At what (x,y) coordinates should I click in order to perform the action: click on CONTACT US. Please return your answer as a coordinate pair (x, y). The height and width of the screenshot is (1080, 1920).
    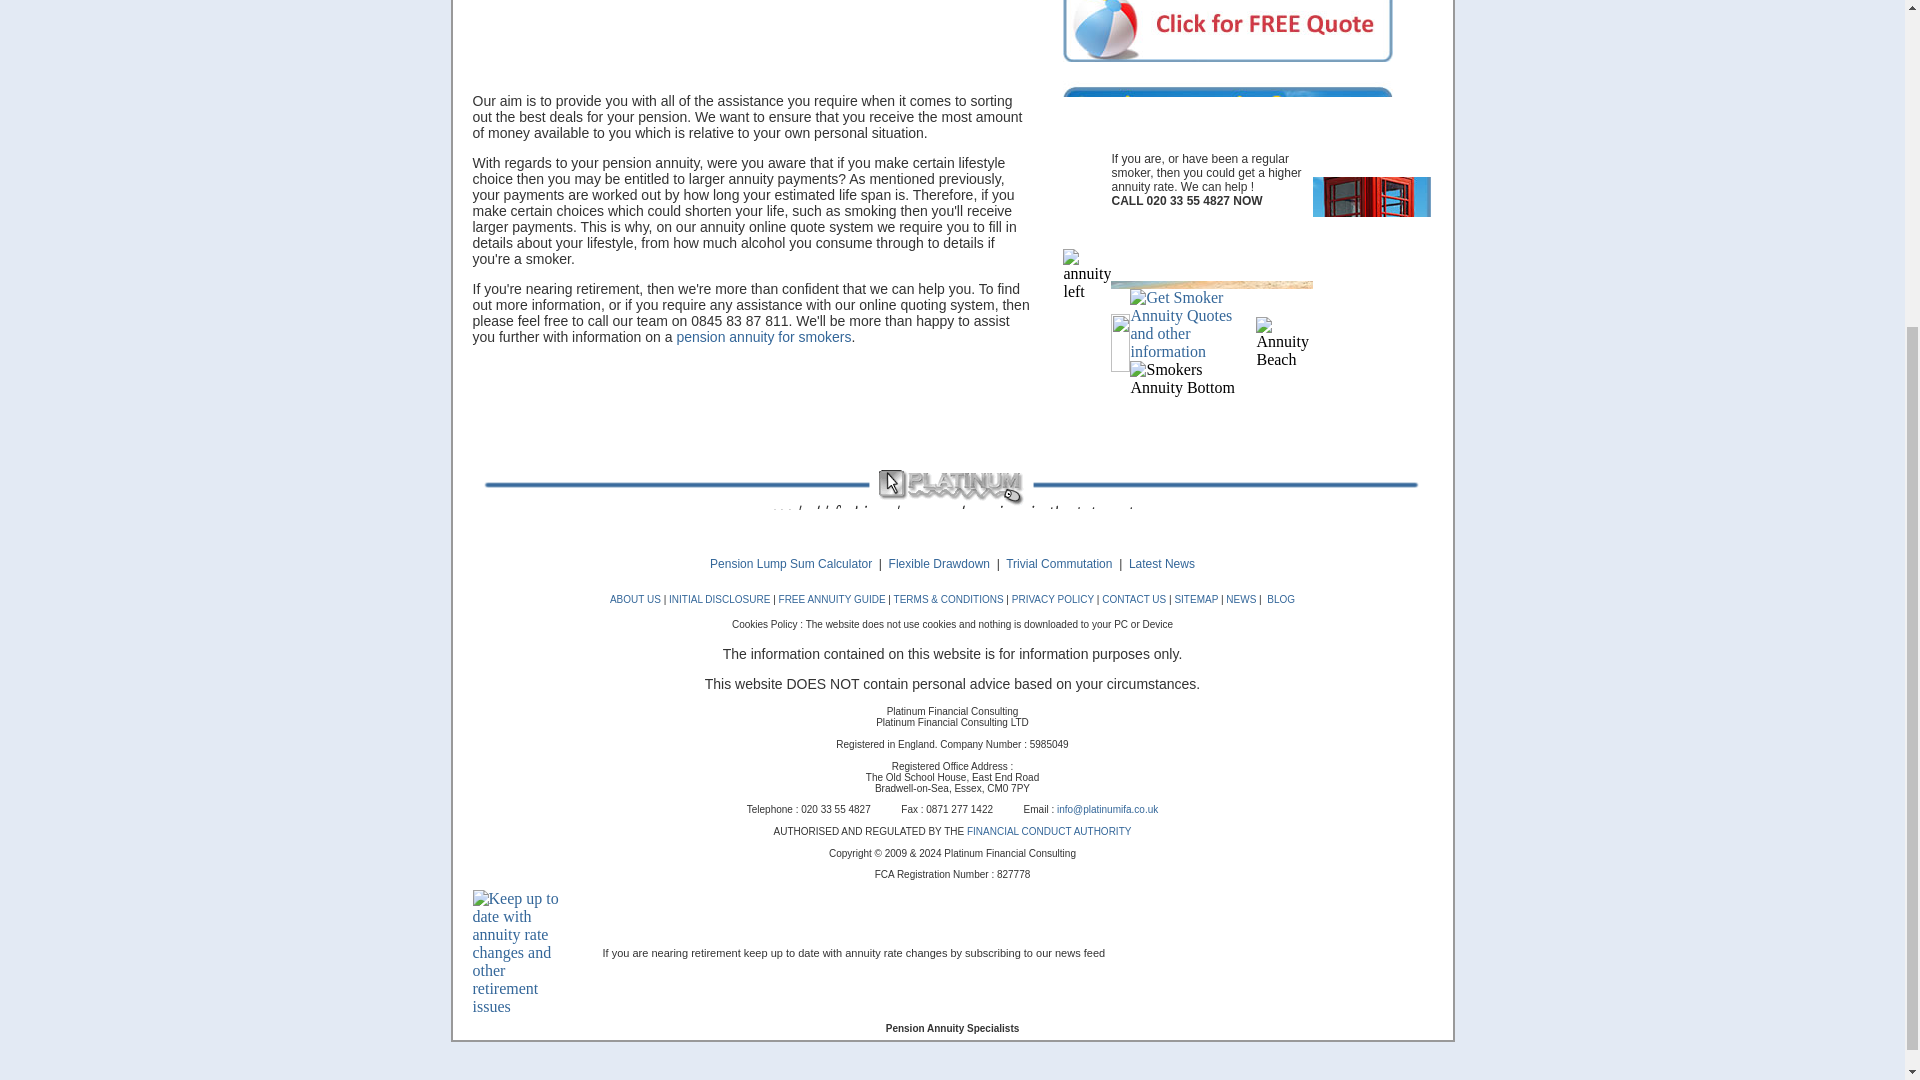
    Looking at the image, I should click on (1134, 599).